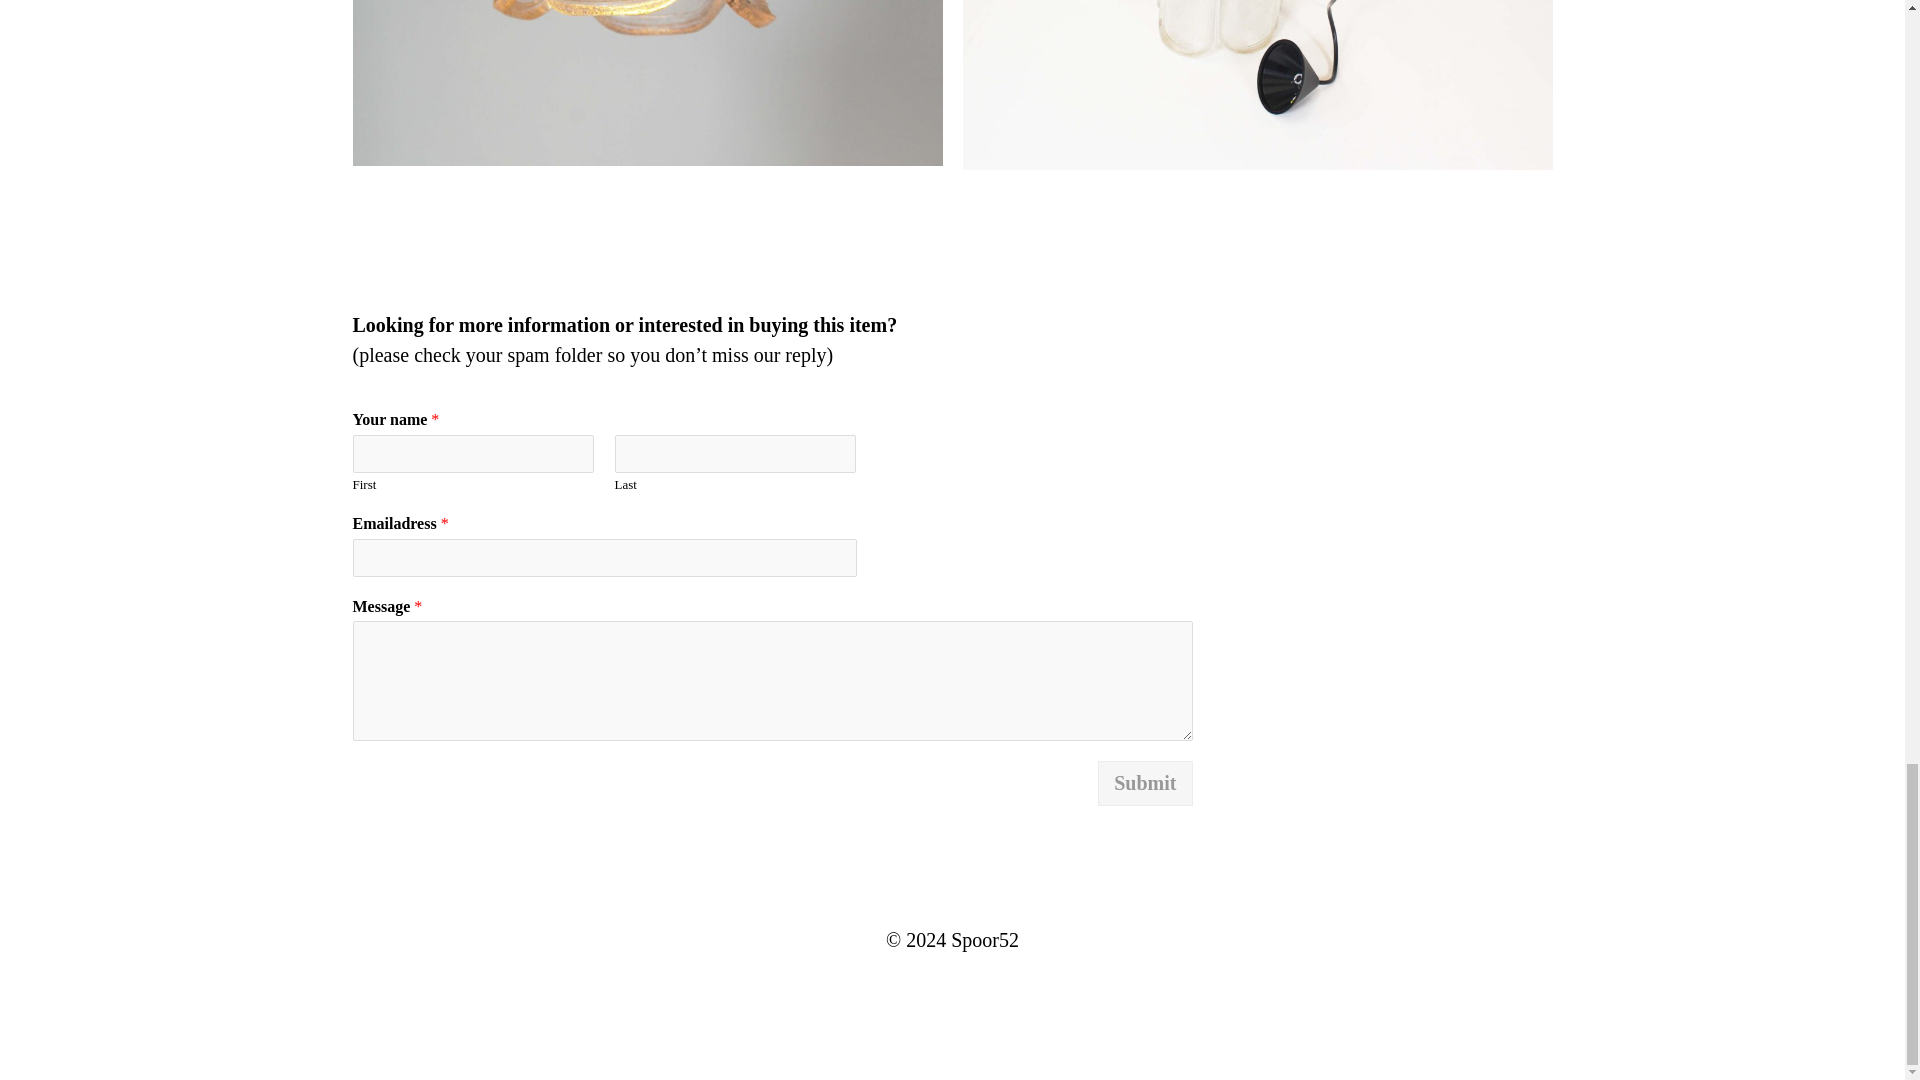  Describe the element at coordinates (984, 940) in the screenshot. I see `Spoor52` at that location.